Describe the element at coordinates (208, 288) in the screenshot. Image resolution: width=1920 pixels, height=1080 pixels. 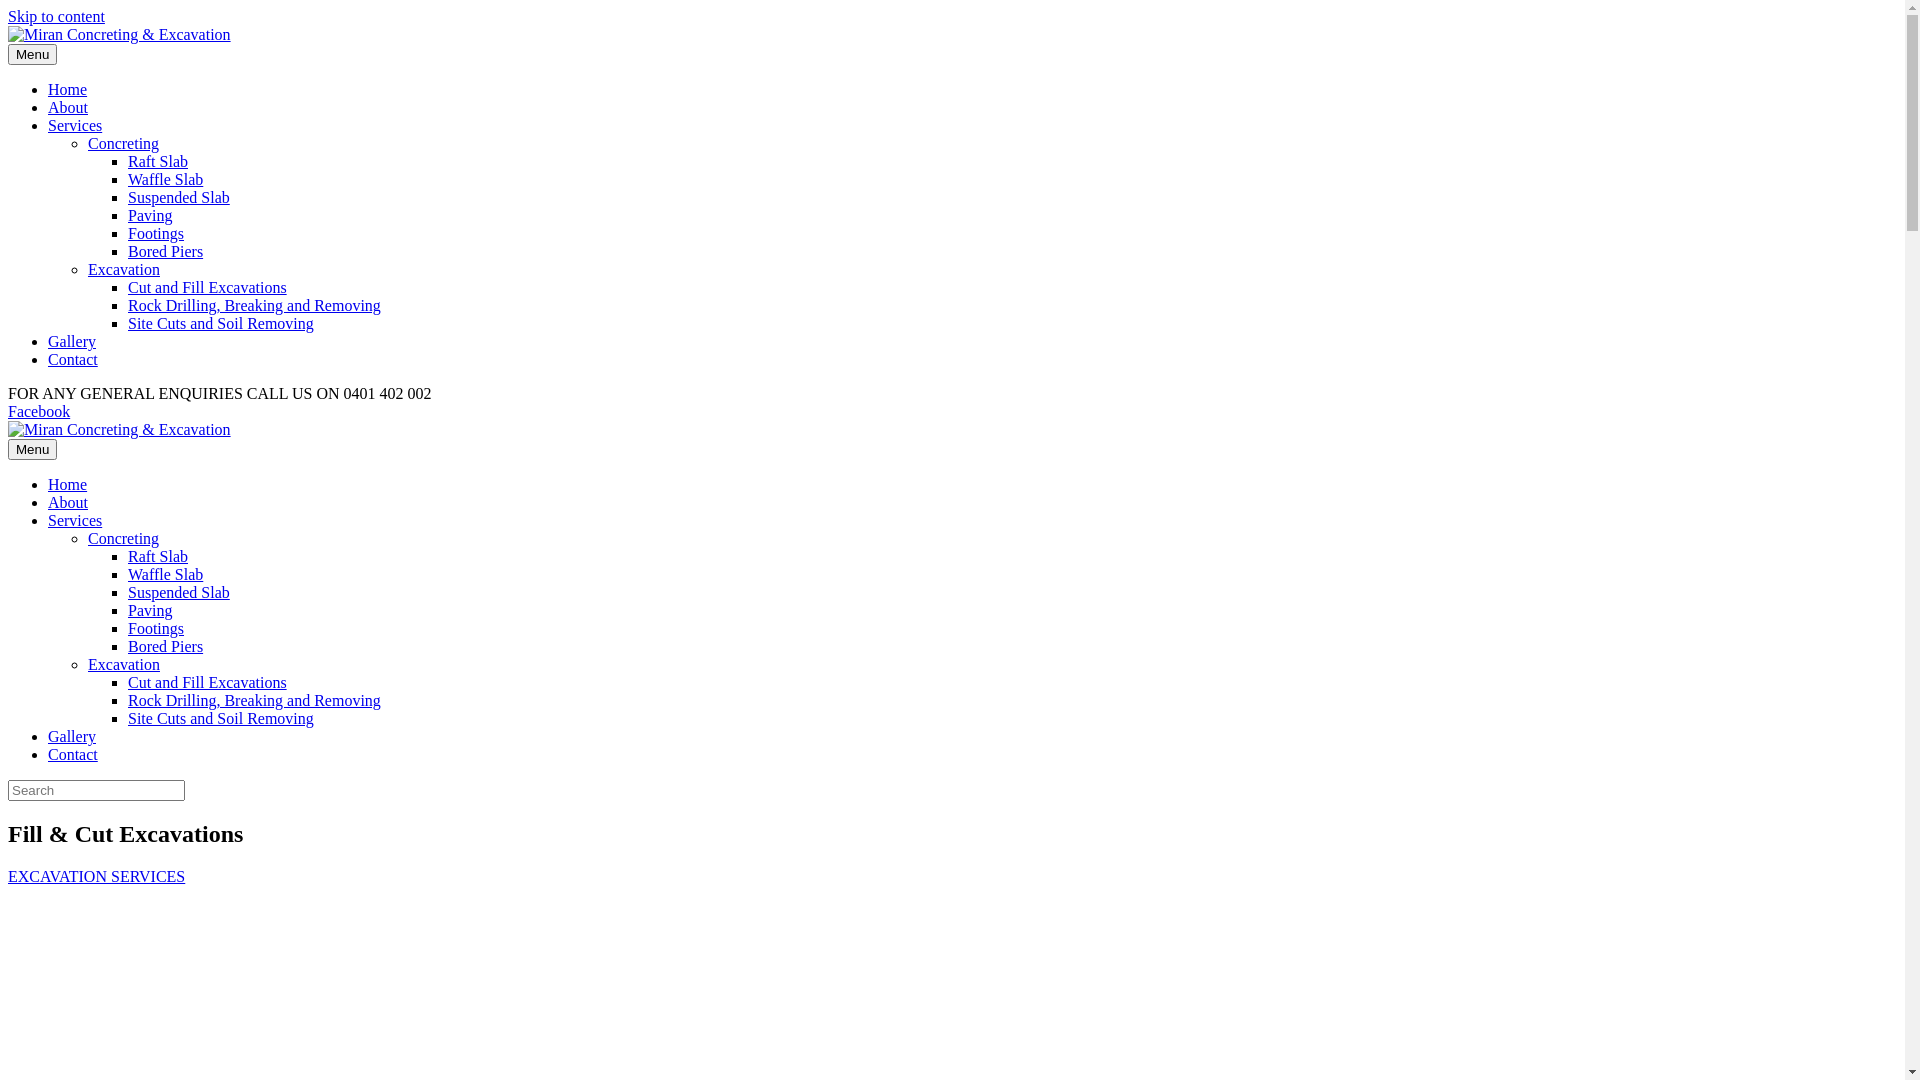
I see `Cut and Fill Excavations` at that location.